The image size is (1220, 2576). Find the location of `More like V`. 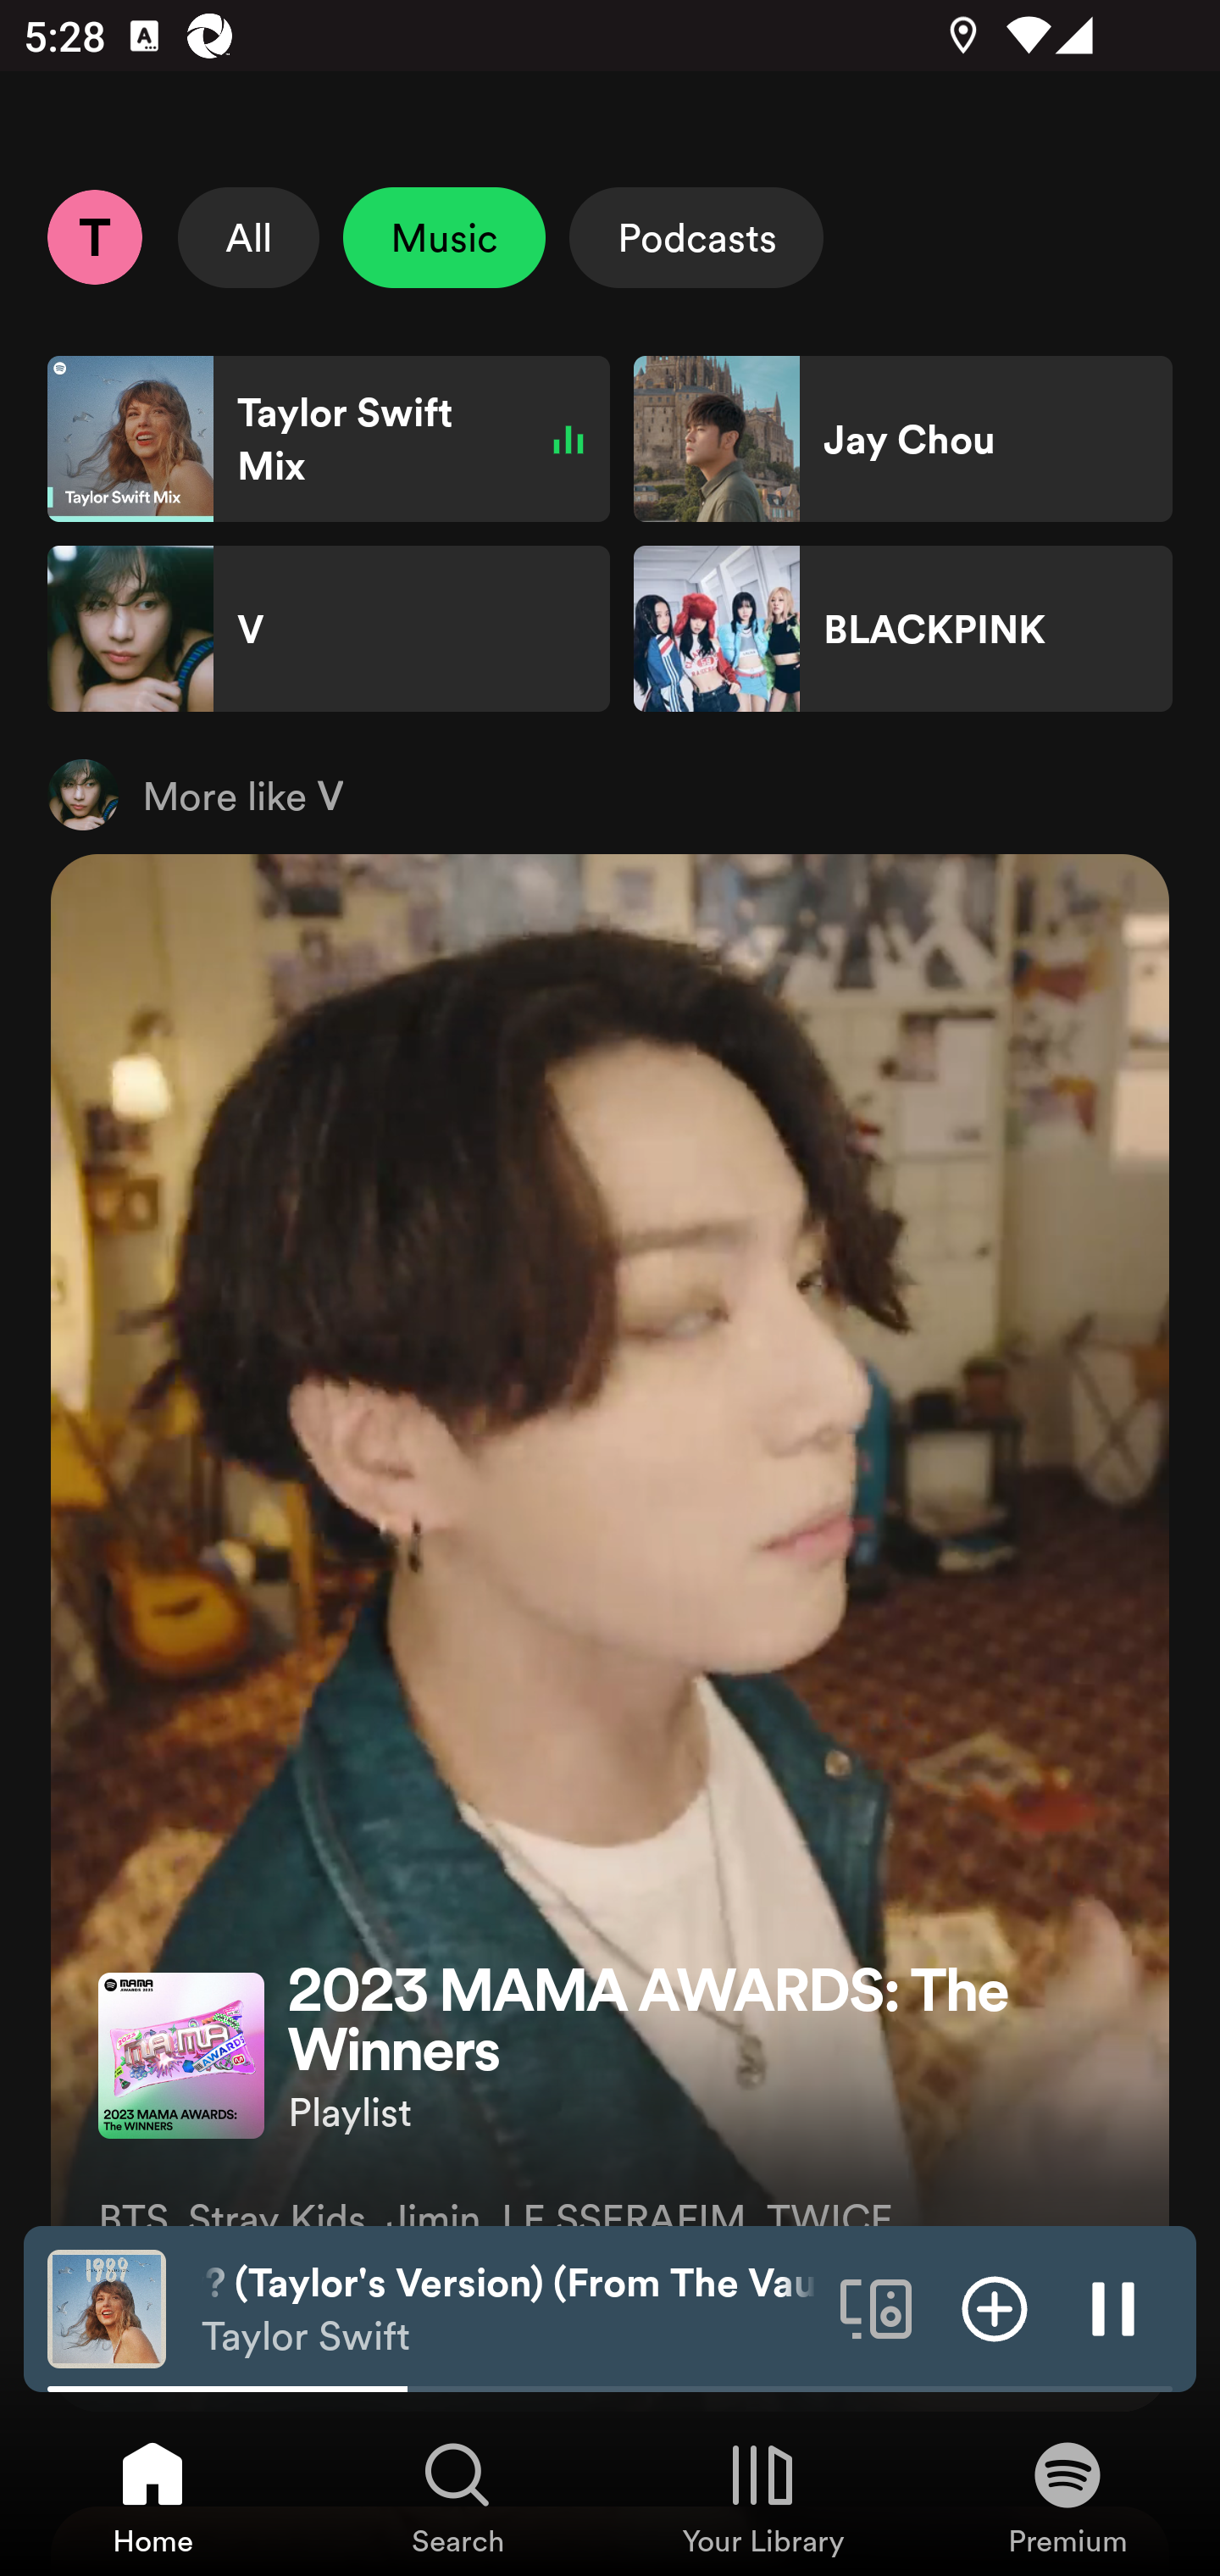

More like V is located at coordinates (610, 794).